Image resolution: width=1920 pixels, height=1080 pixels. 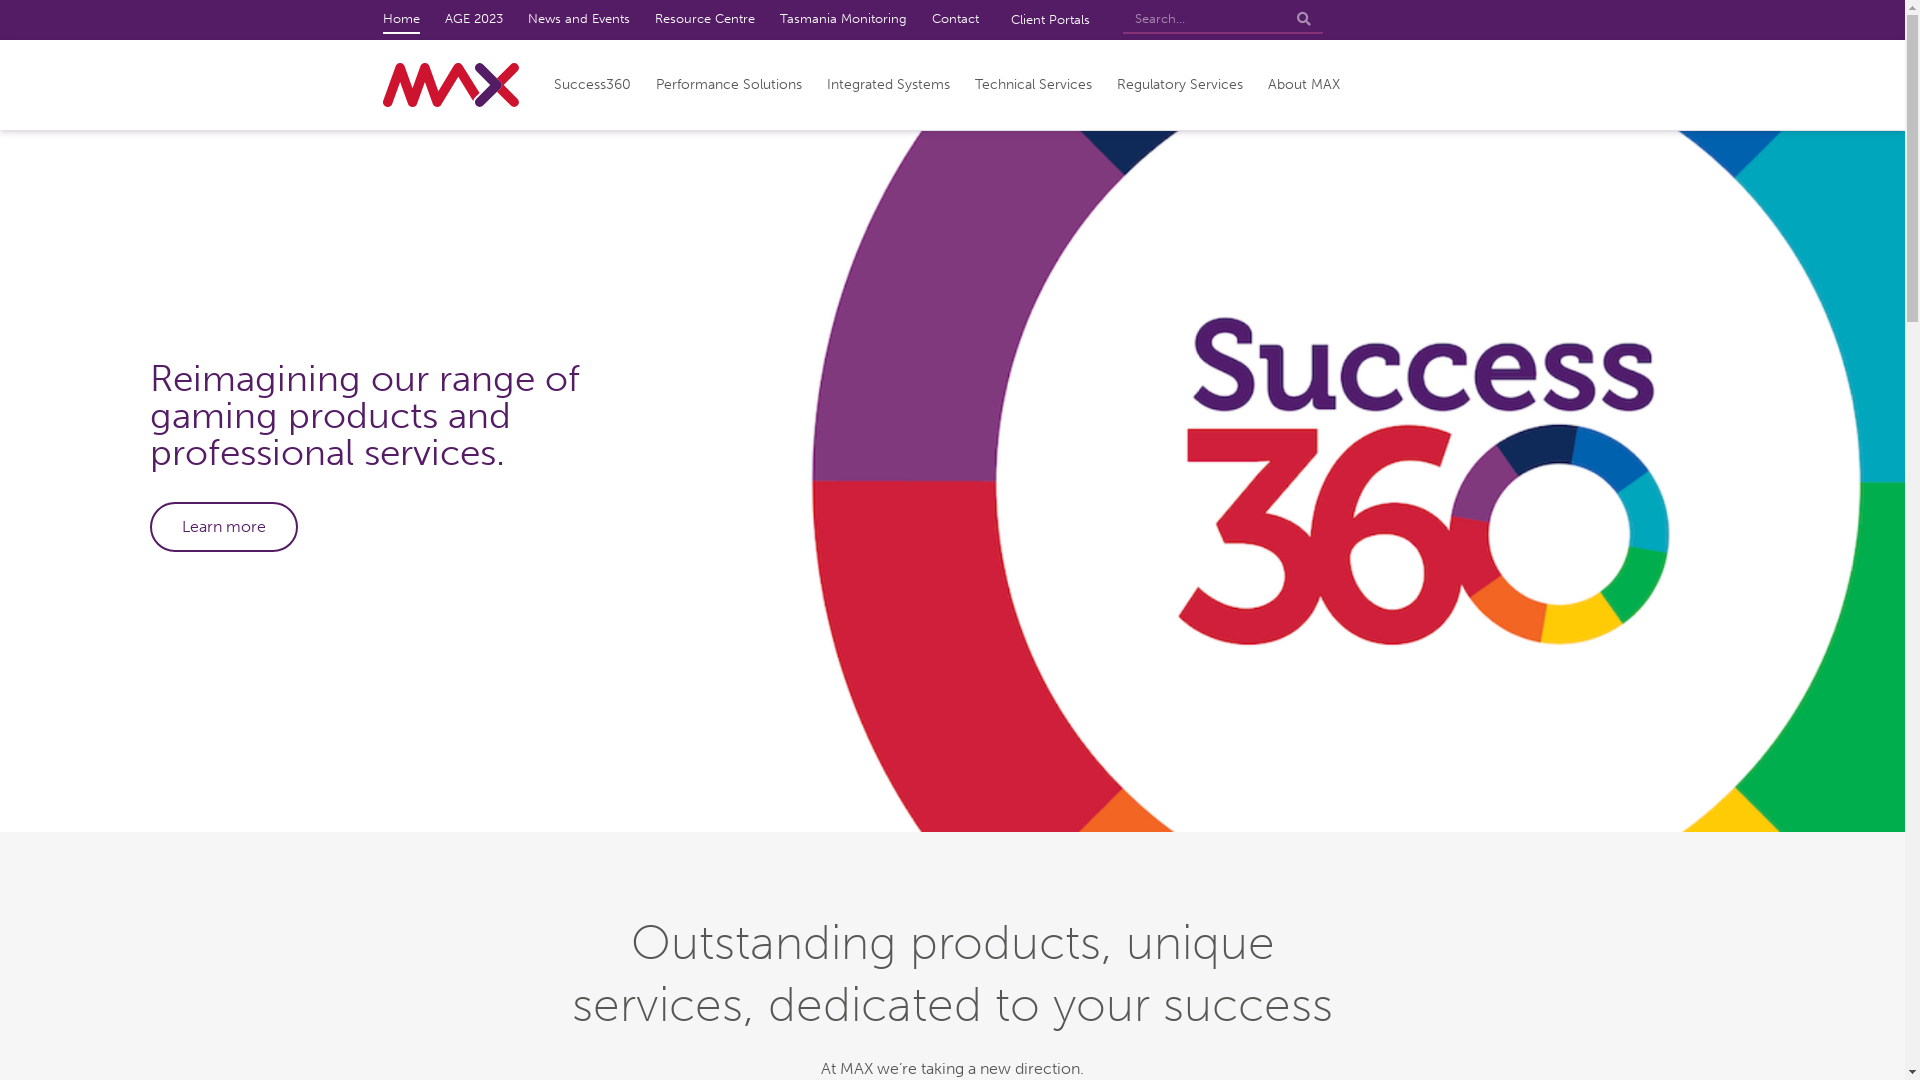 What do you see at coordinates (1304, 85) in the screenshot?
I see `About MAX` at bounding box center [1304, 85].